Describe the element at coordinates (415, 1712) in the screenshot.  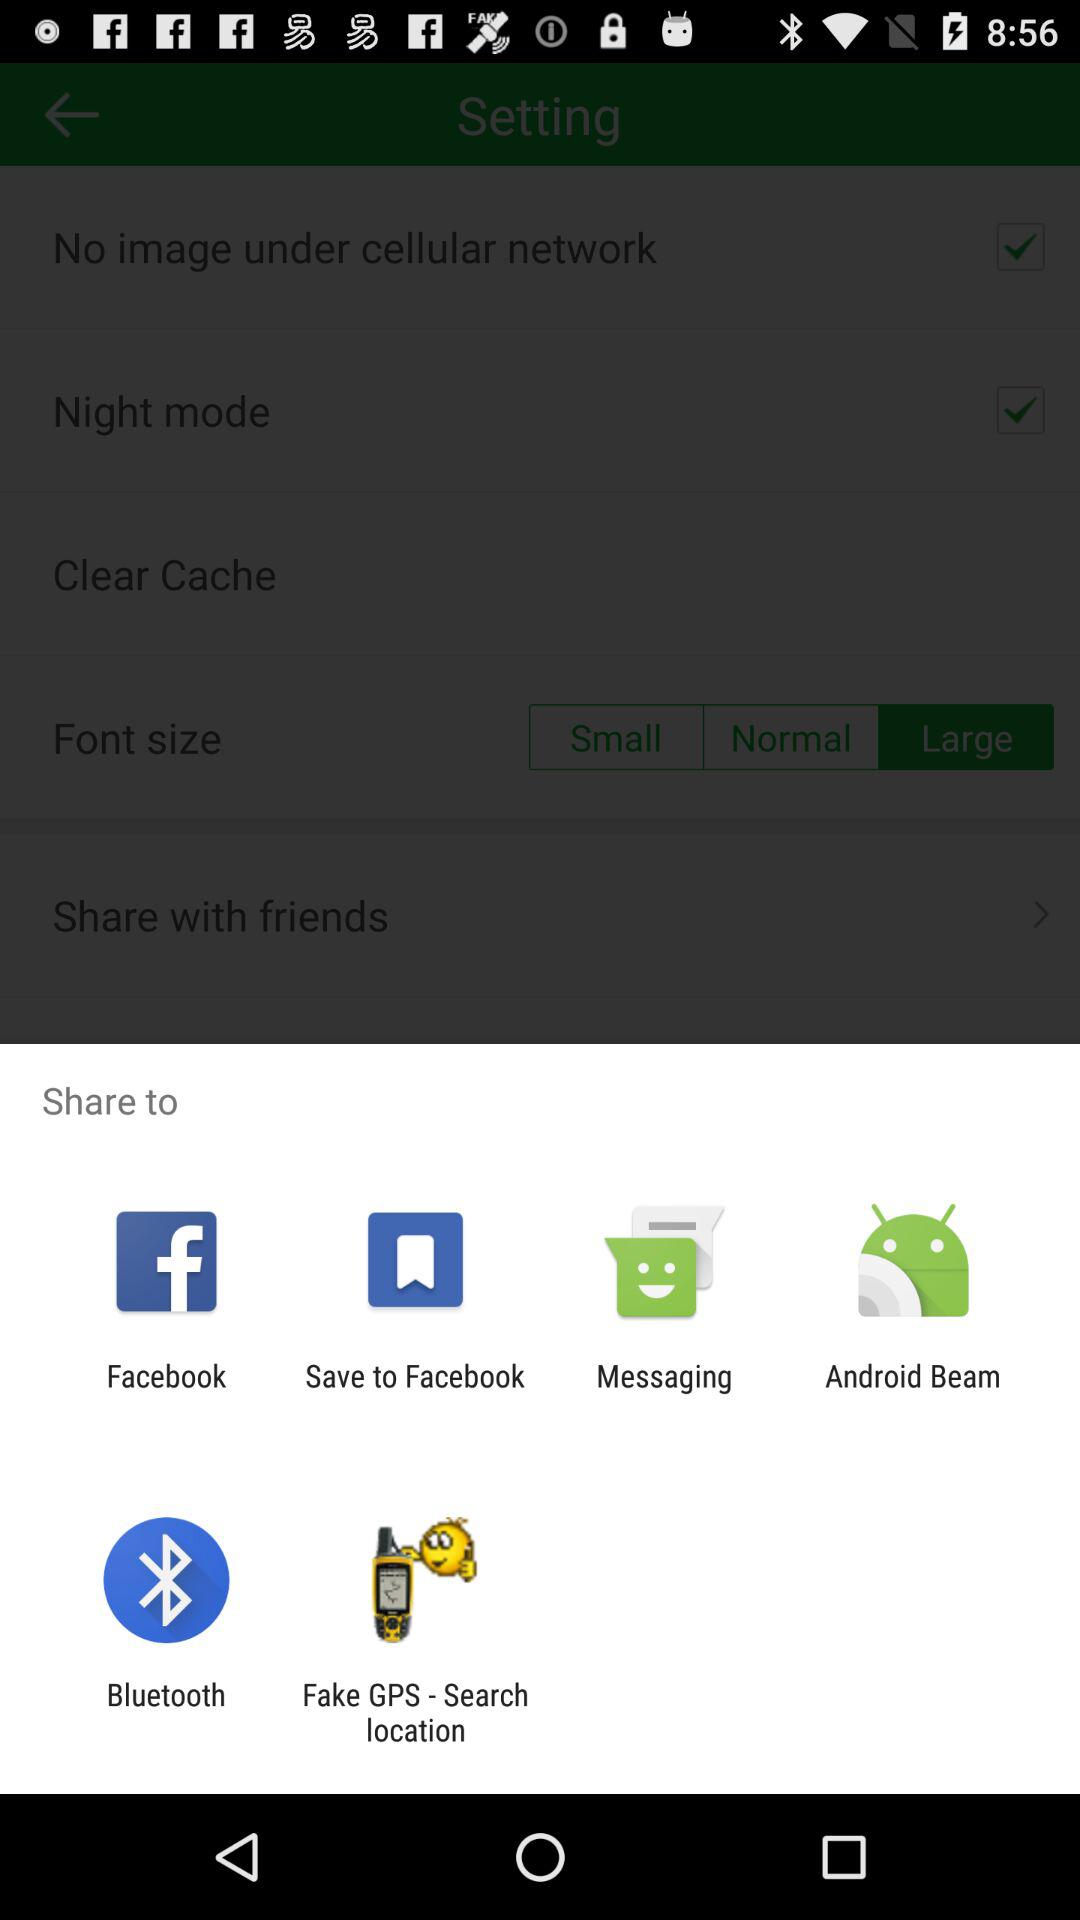
I see `turn off the fake gps search app` at that location.